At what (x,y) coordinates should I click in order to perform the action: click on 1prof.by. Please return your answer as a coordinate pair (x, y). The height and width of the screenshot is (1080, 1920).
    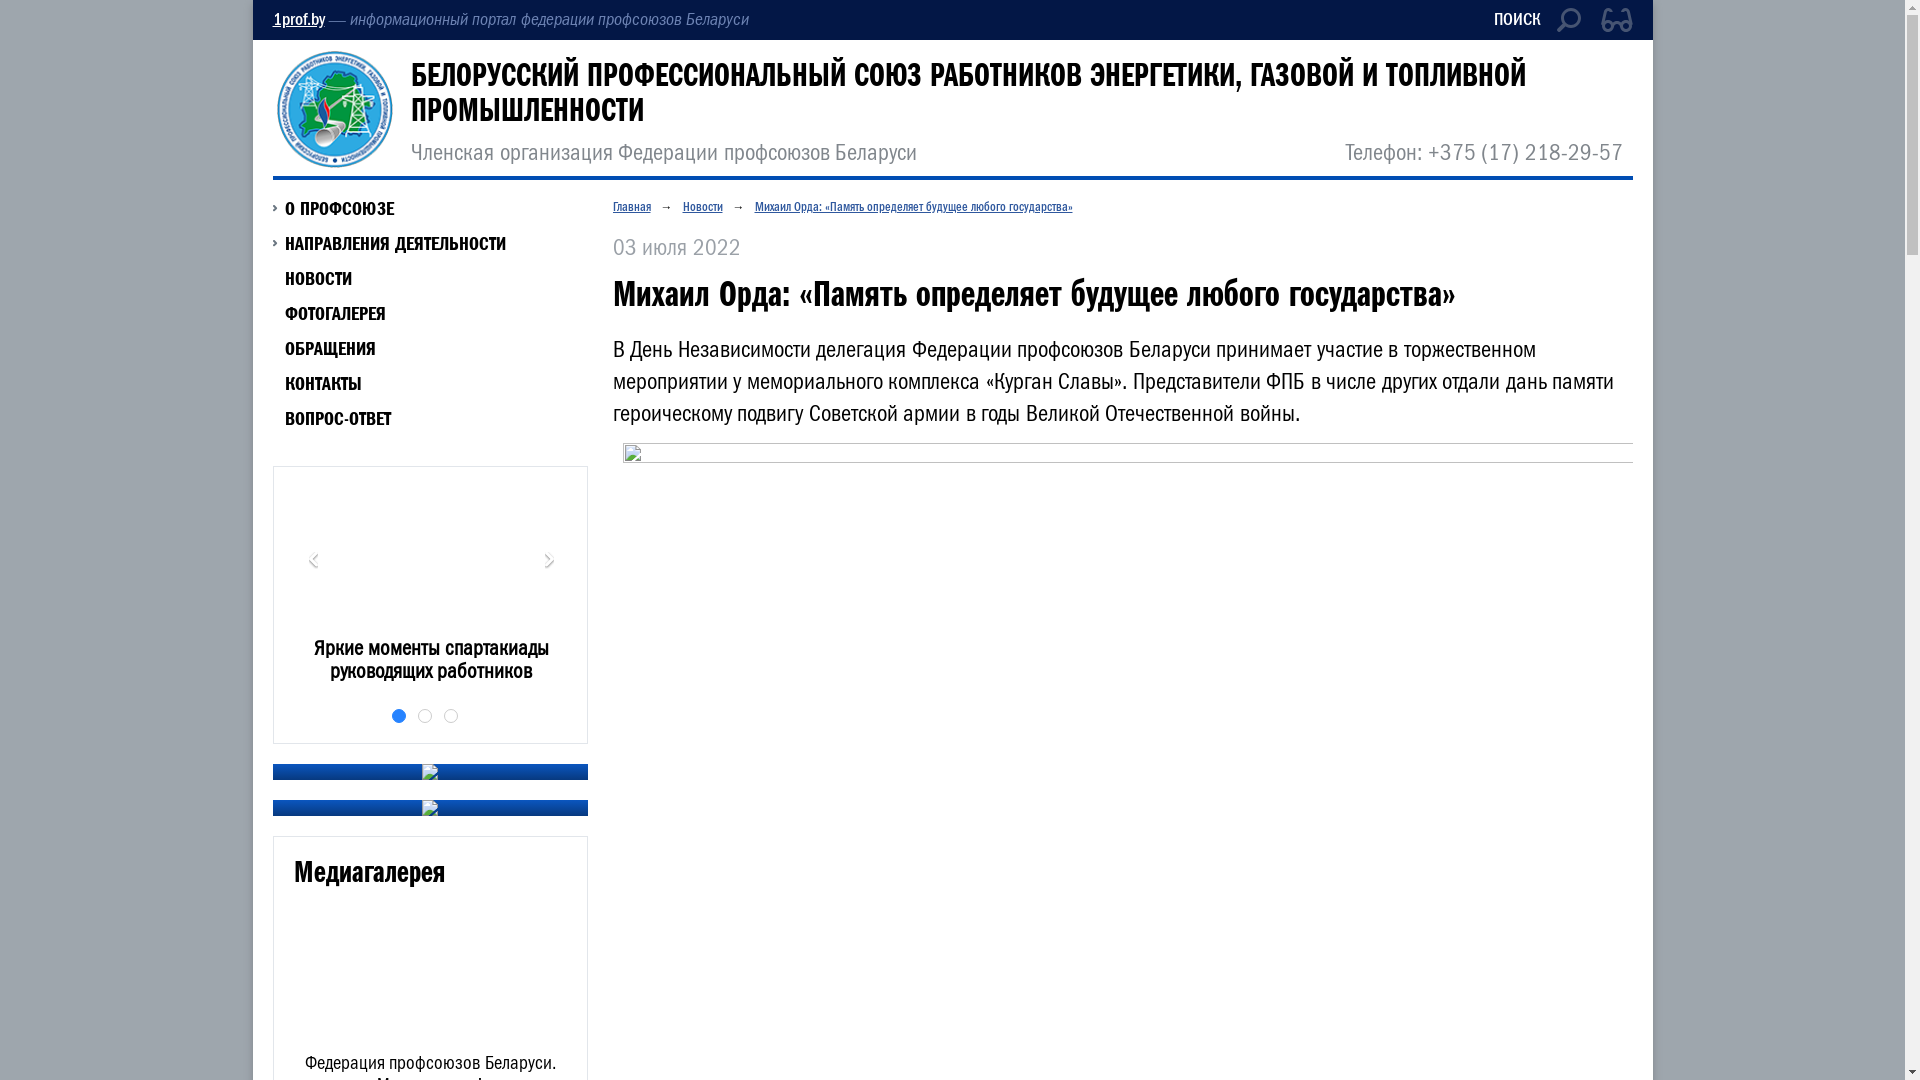
    Looking at the image, I should click on (298, 20).